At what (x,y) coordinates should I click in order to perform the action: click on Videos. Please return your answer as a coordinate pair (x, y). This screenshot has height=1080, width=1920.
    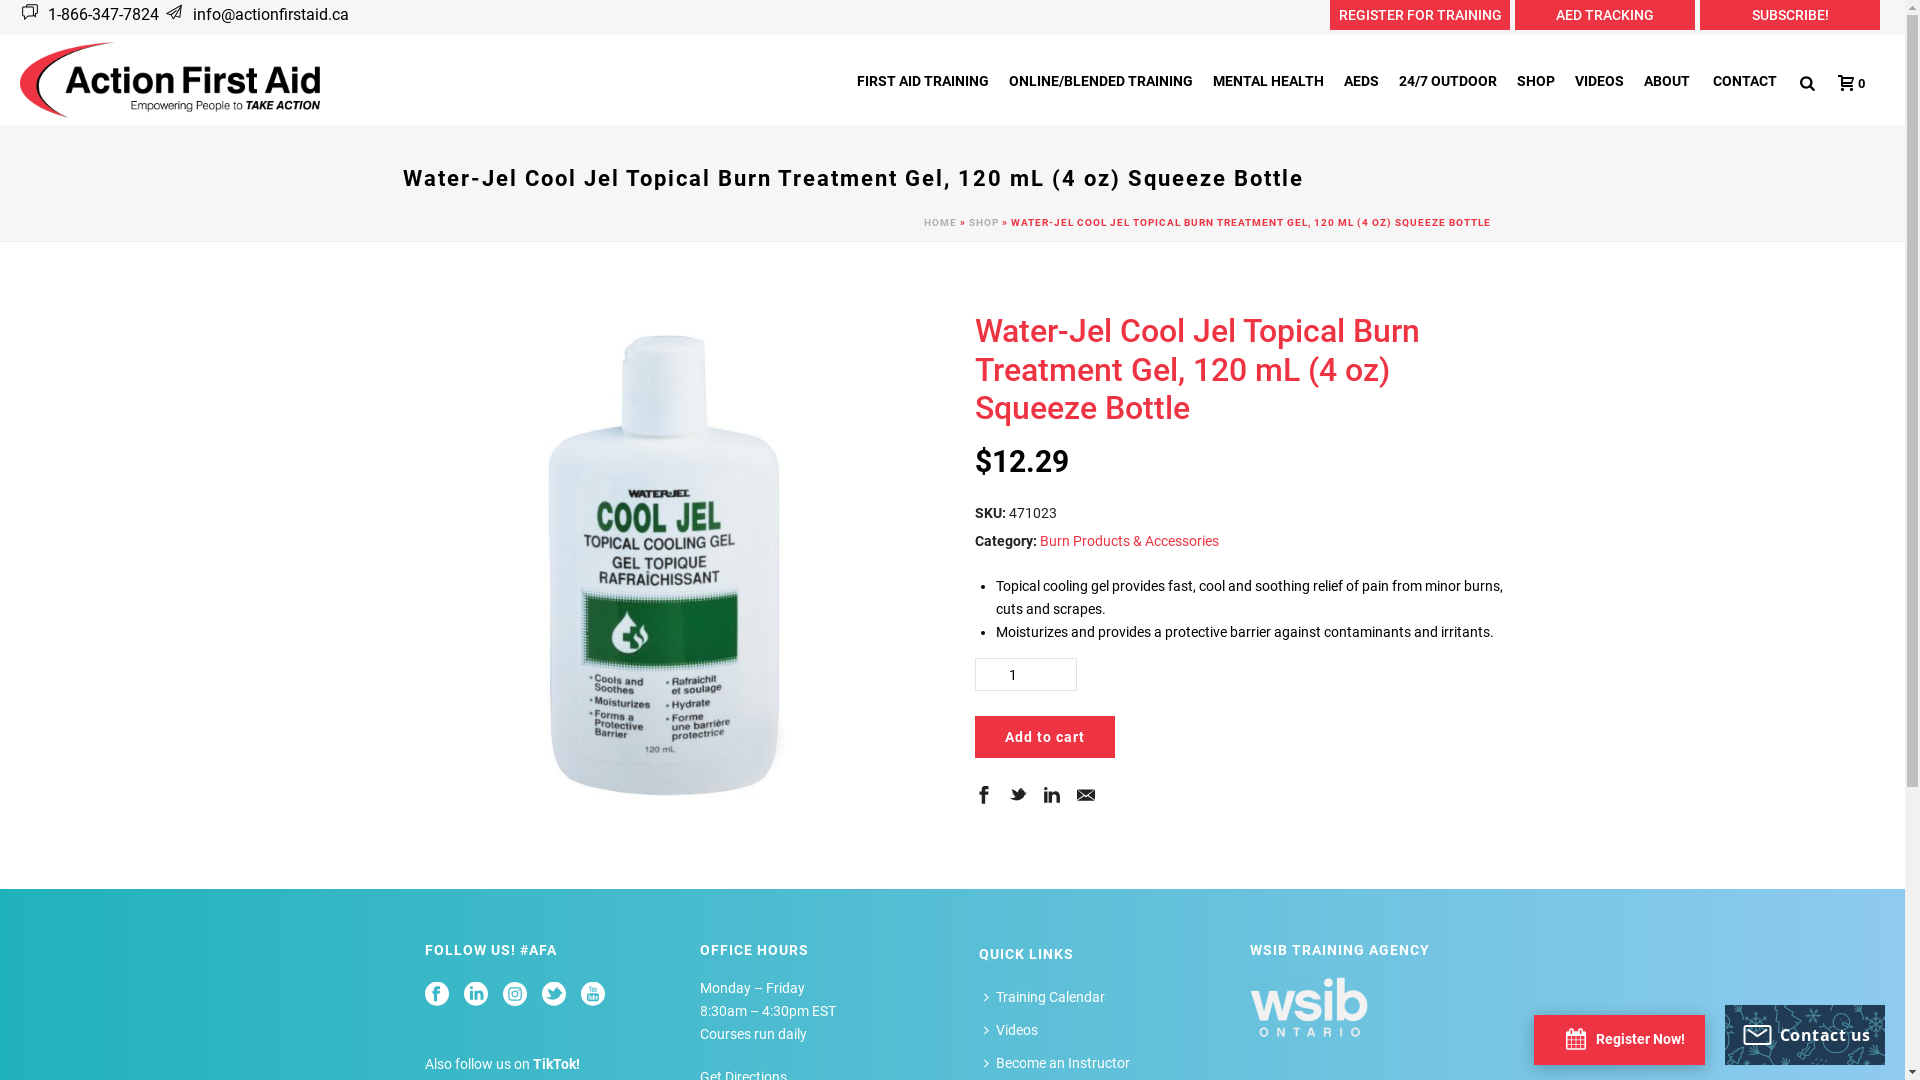
    Looking at the image, I should click on (1015, 1030).